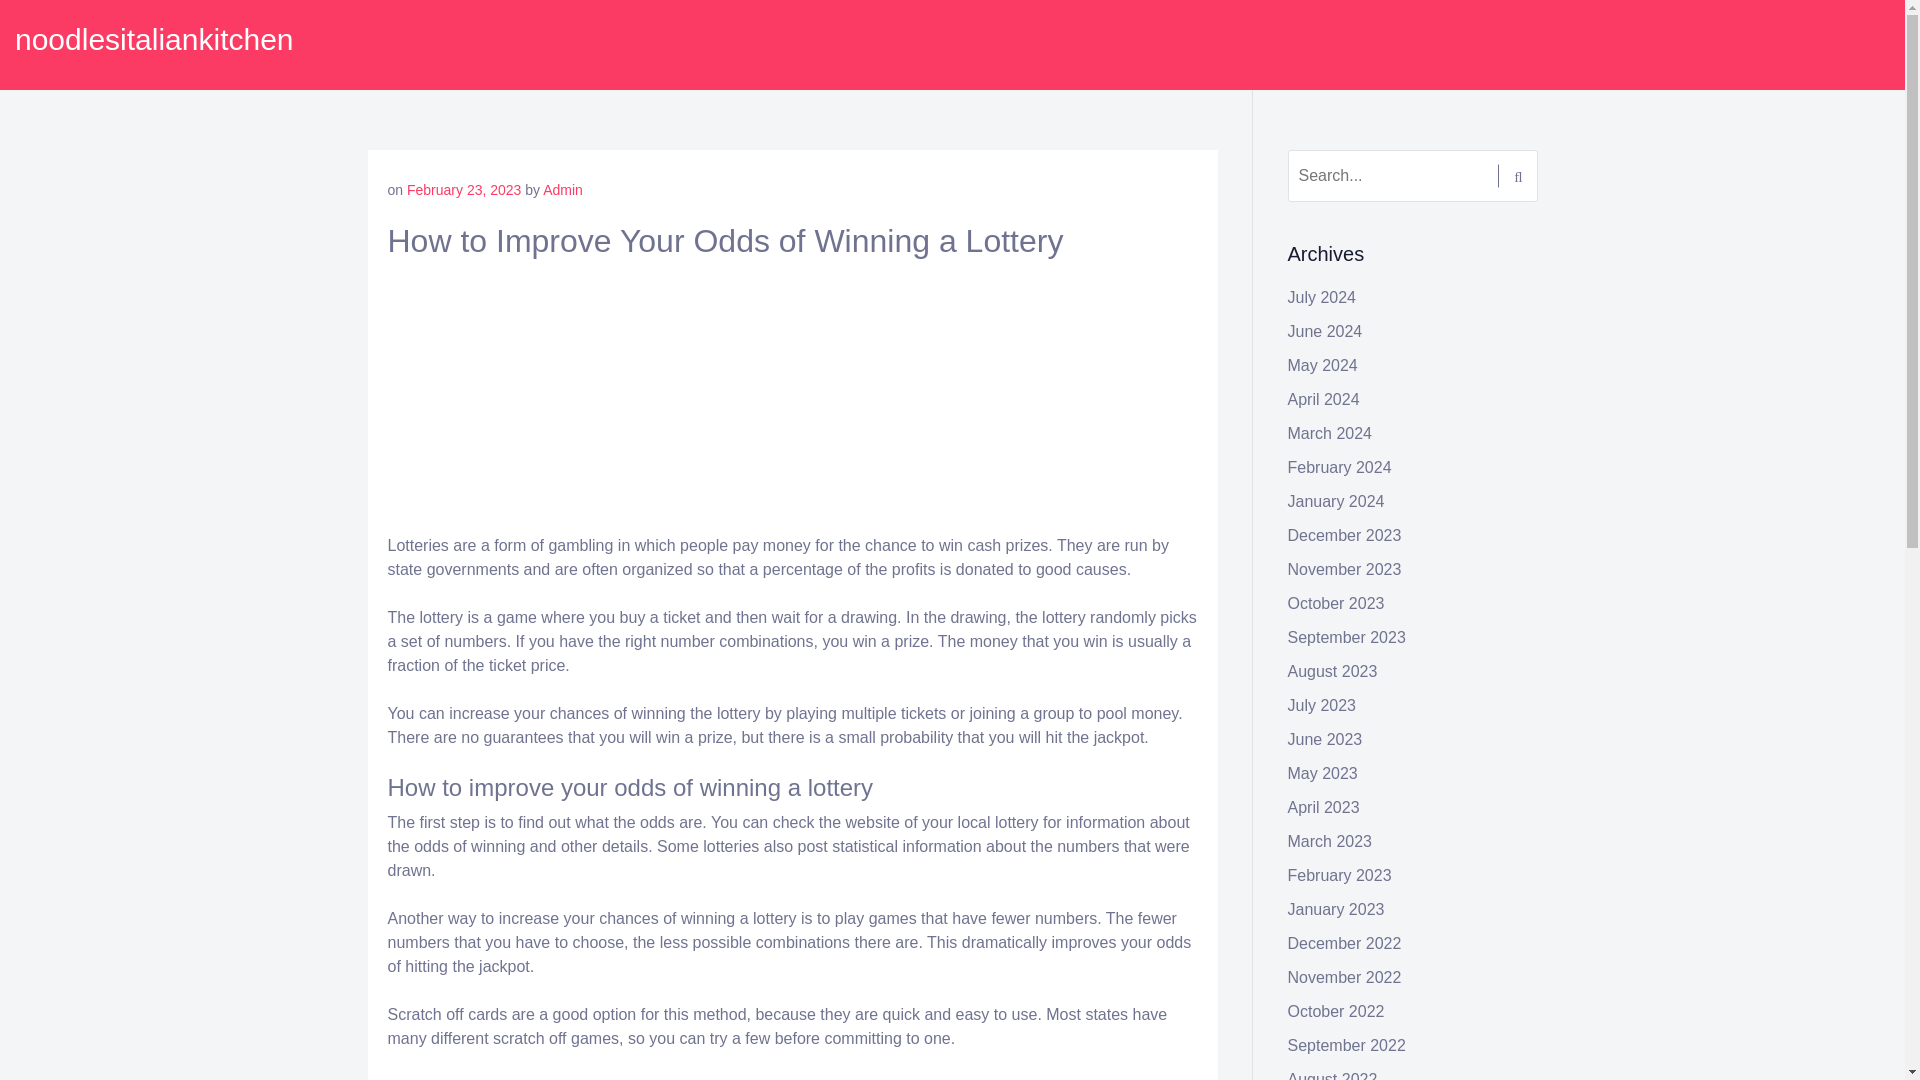 This screenshot has width=1920, height=1080. I want to click on January 2023, so click(1336, 909).